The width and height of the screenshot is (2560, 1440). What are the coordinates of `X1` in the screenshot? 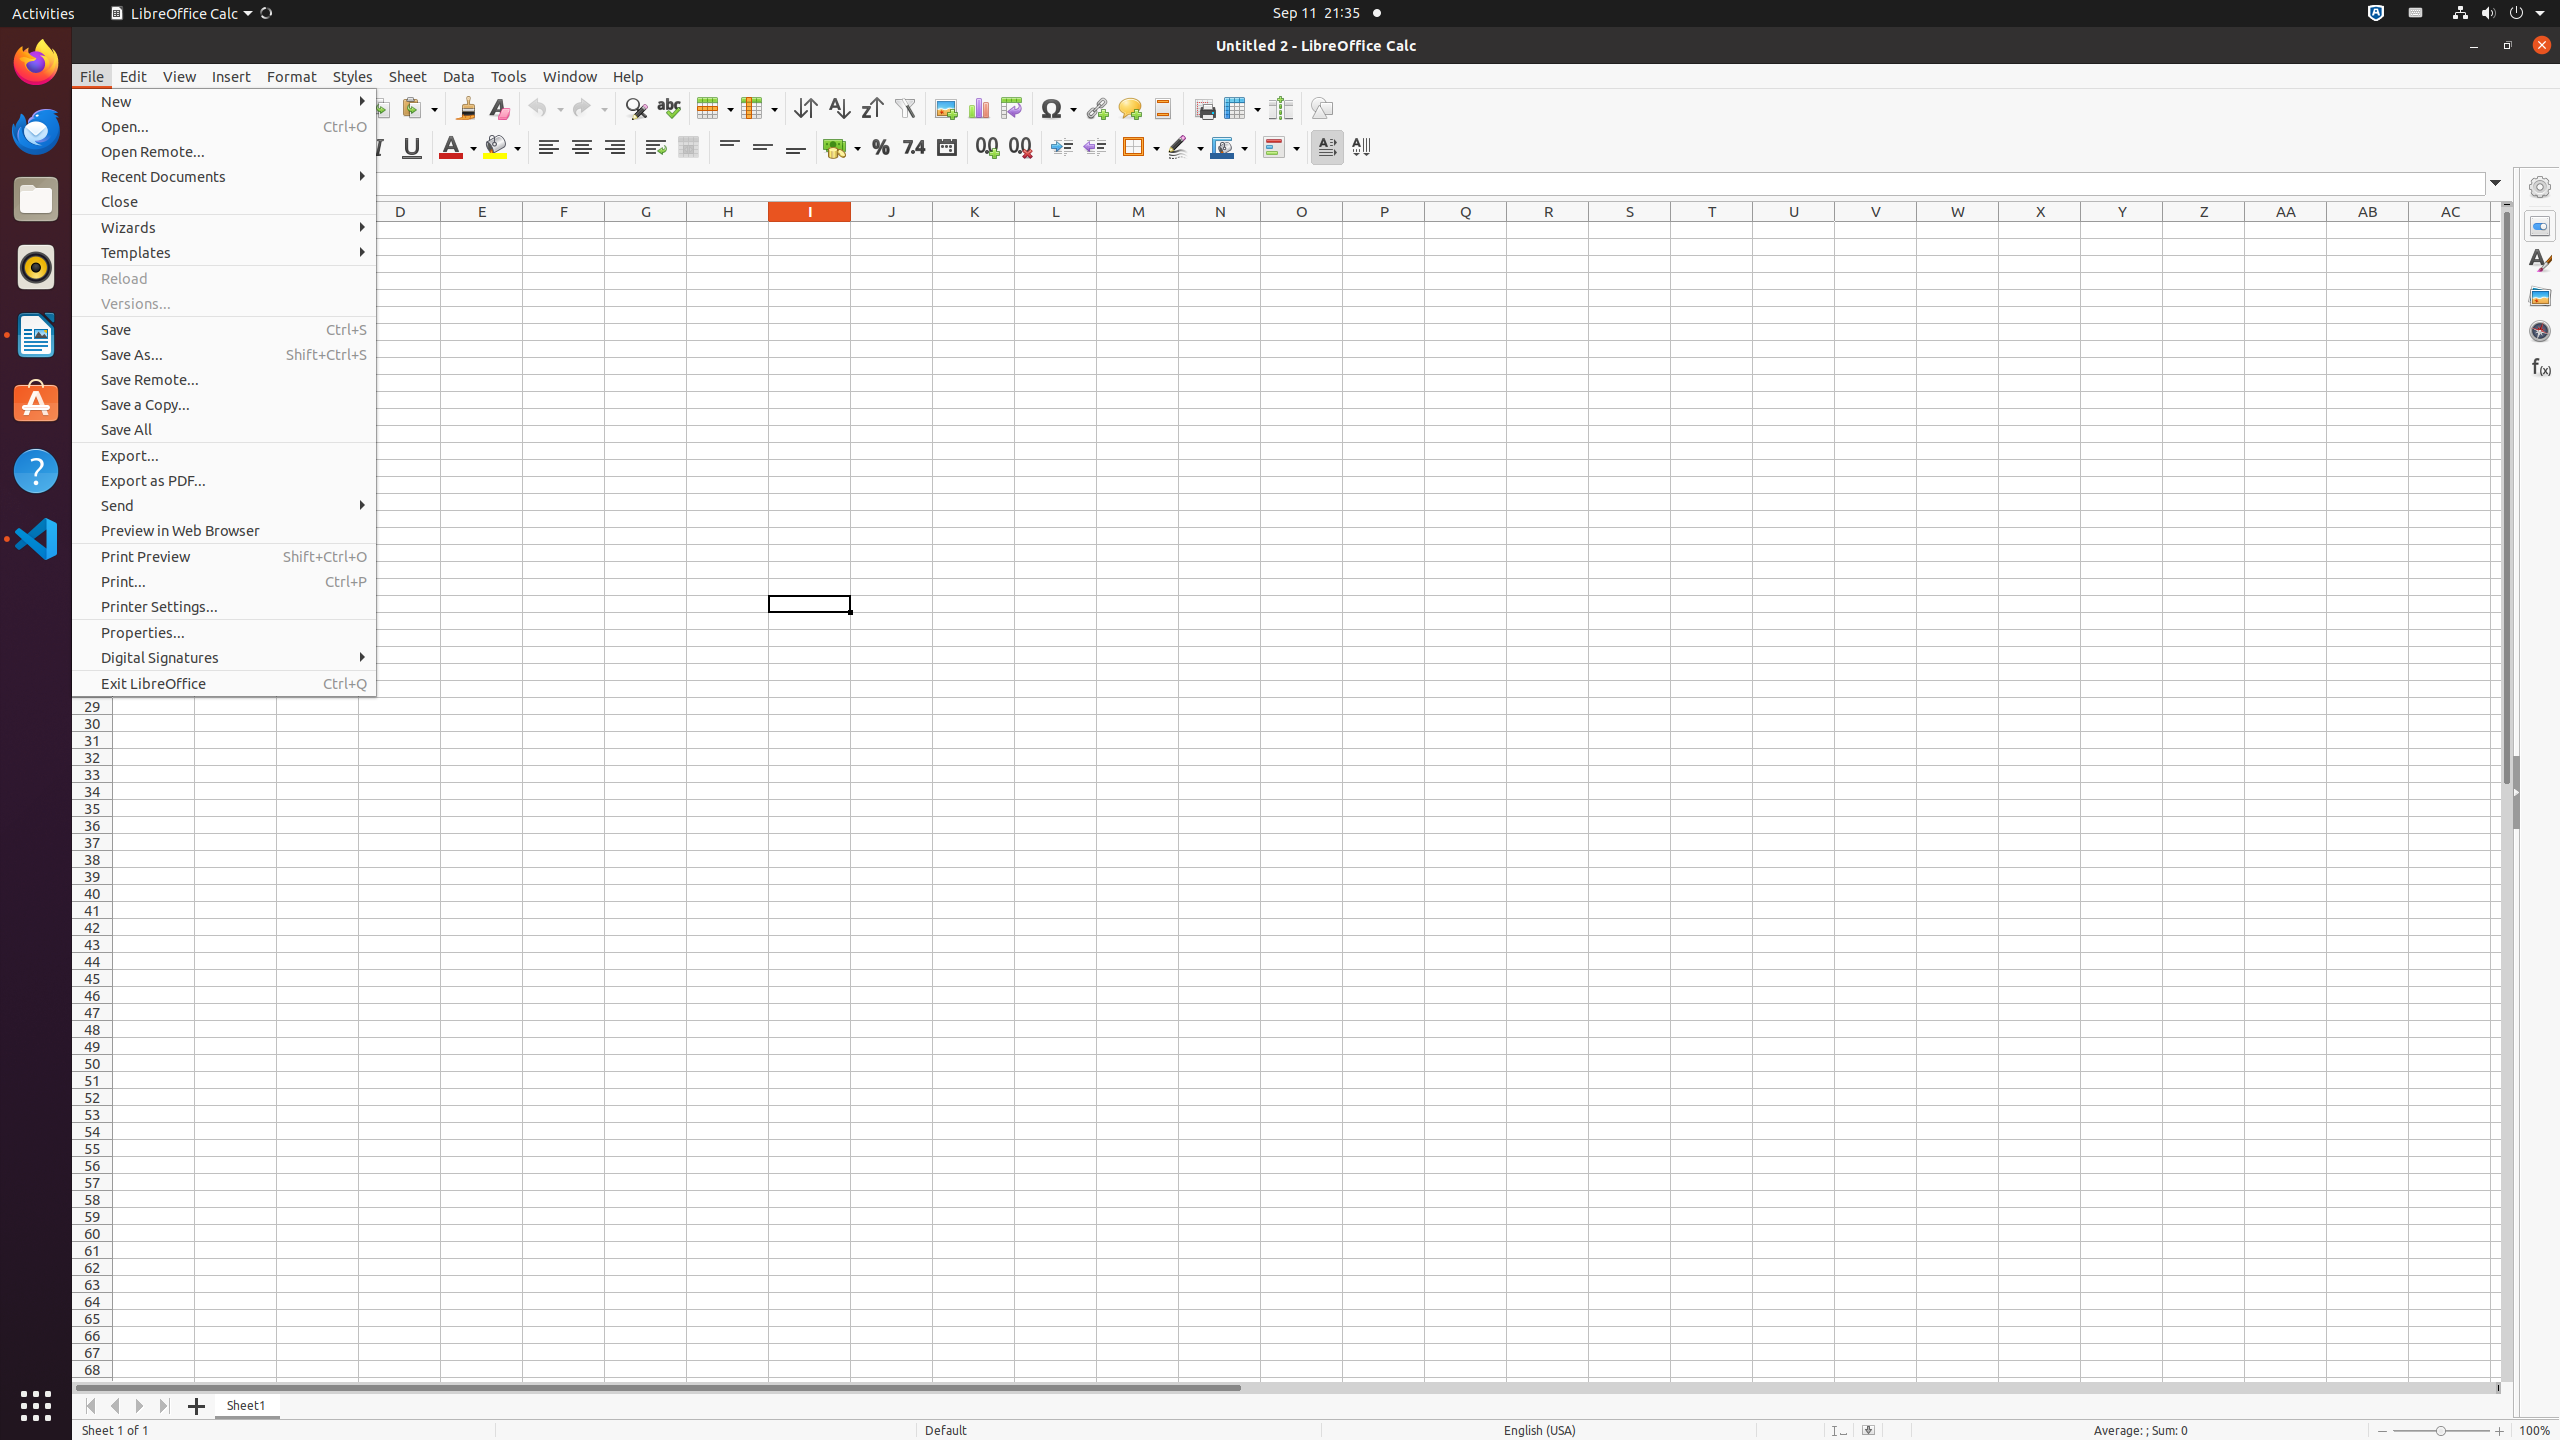 It's located at (2040, 230).